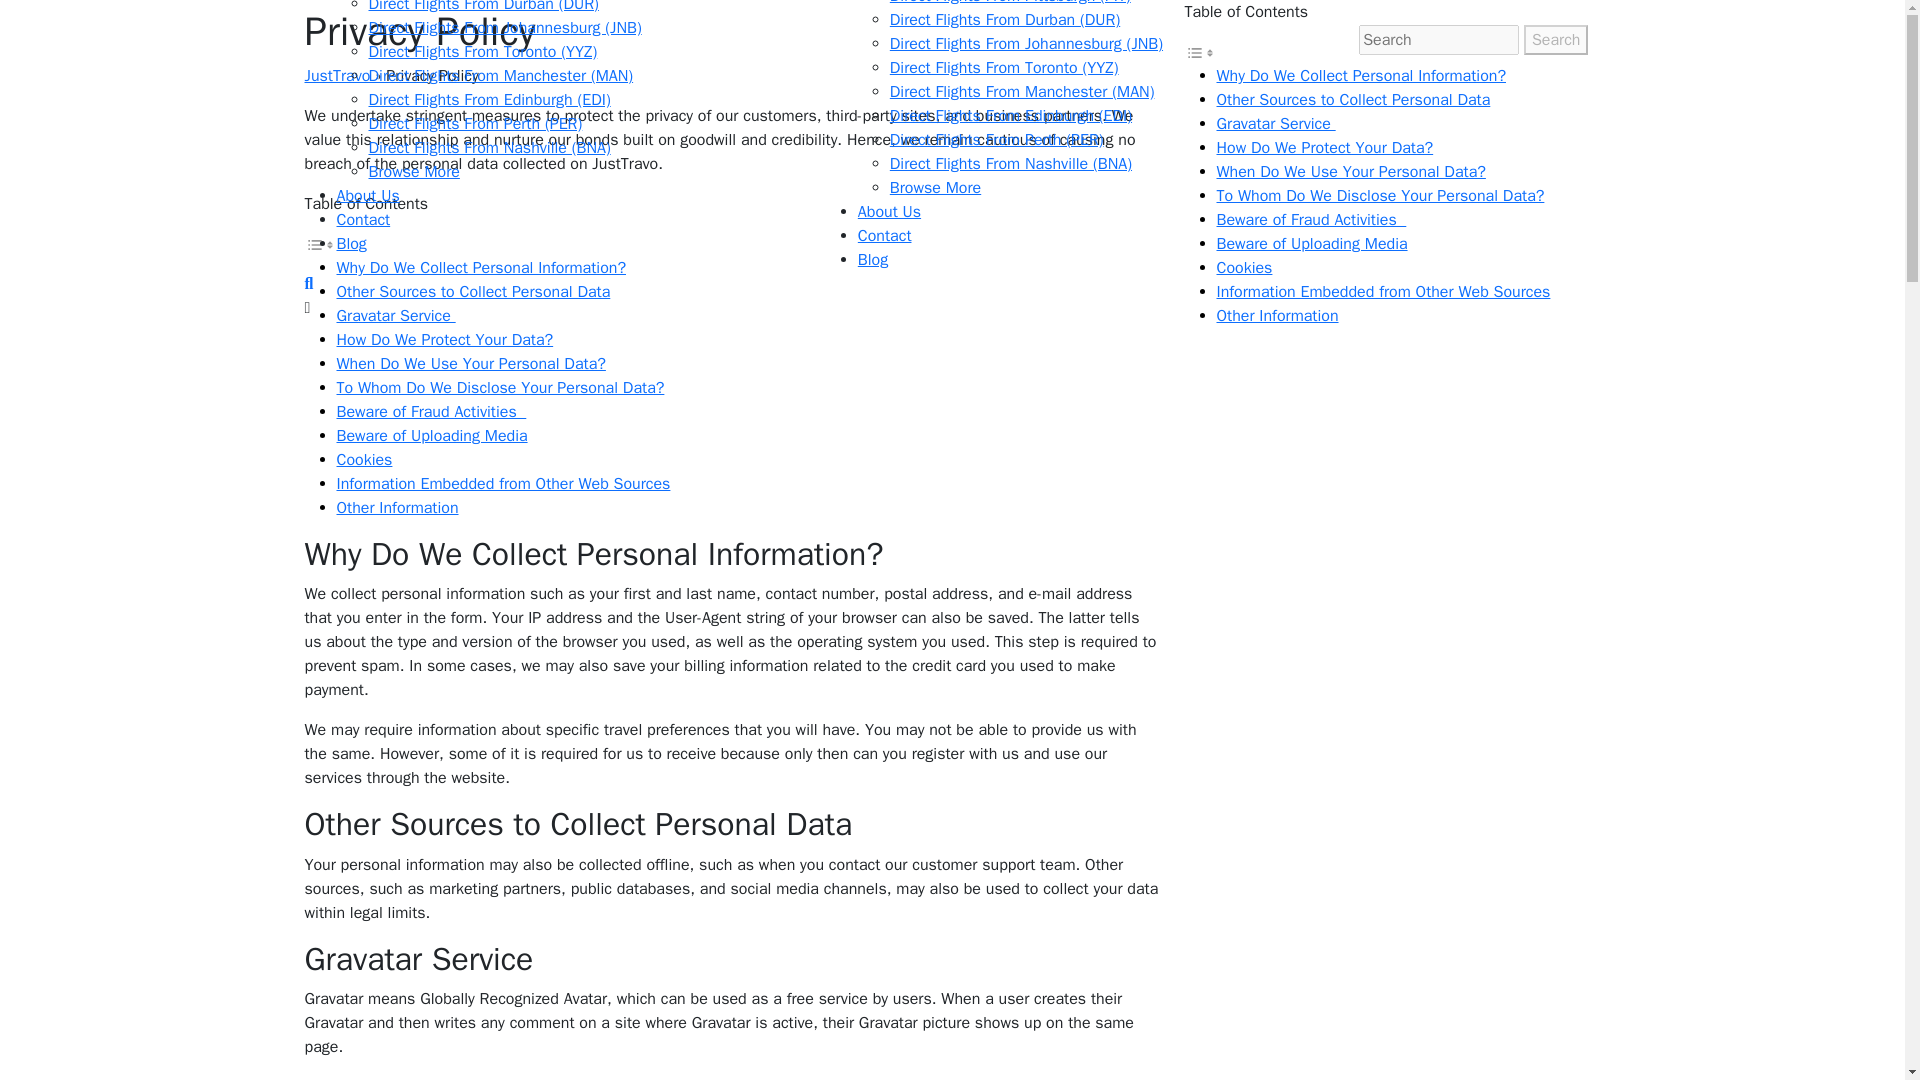 This screenshot has width=1920, height=1080. I want to click on Beware of Uploading Media, so click(431, 436).